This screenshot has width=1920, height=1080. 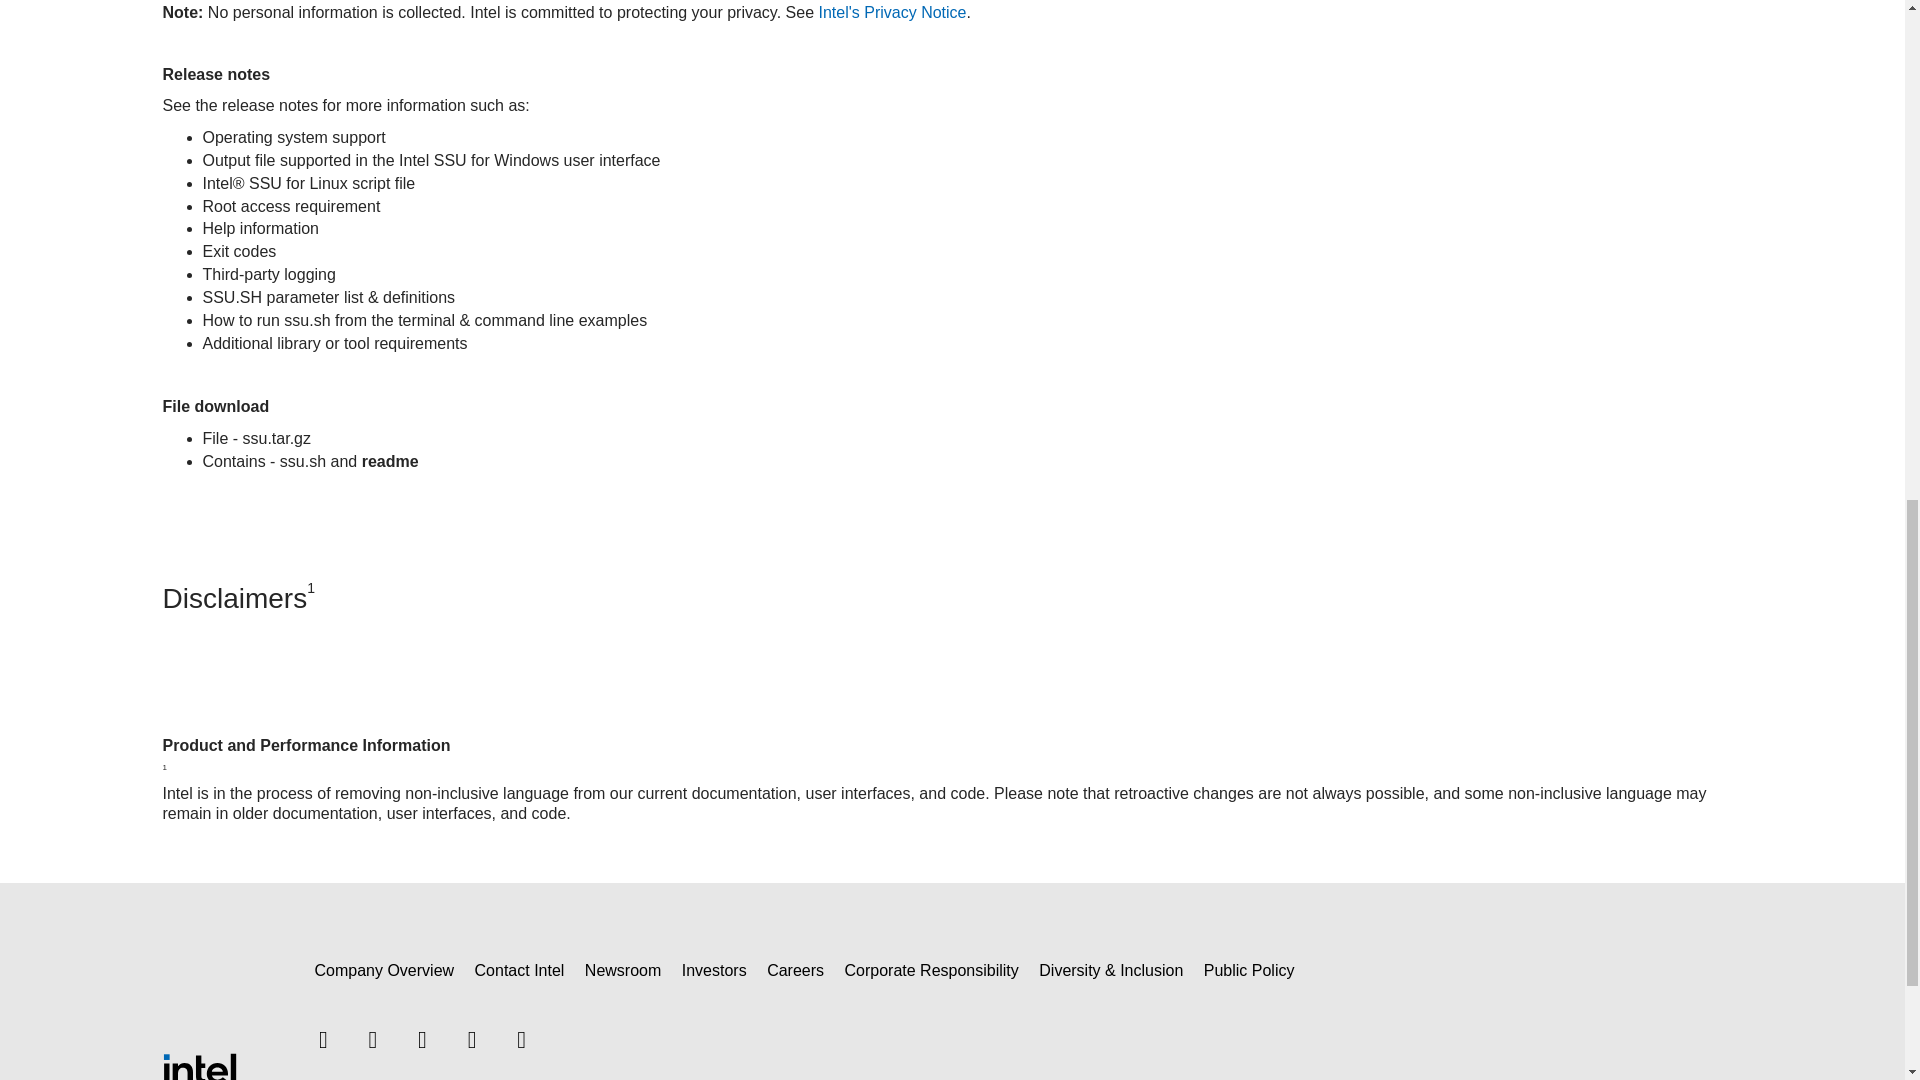 I want to click on Intel Footer Logo, so click(x=201, y=1067).